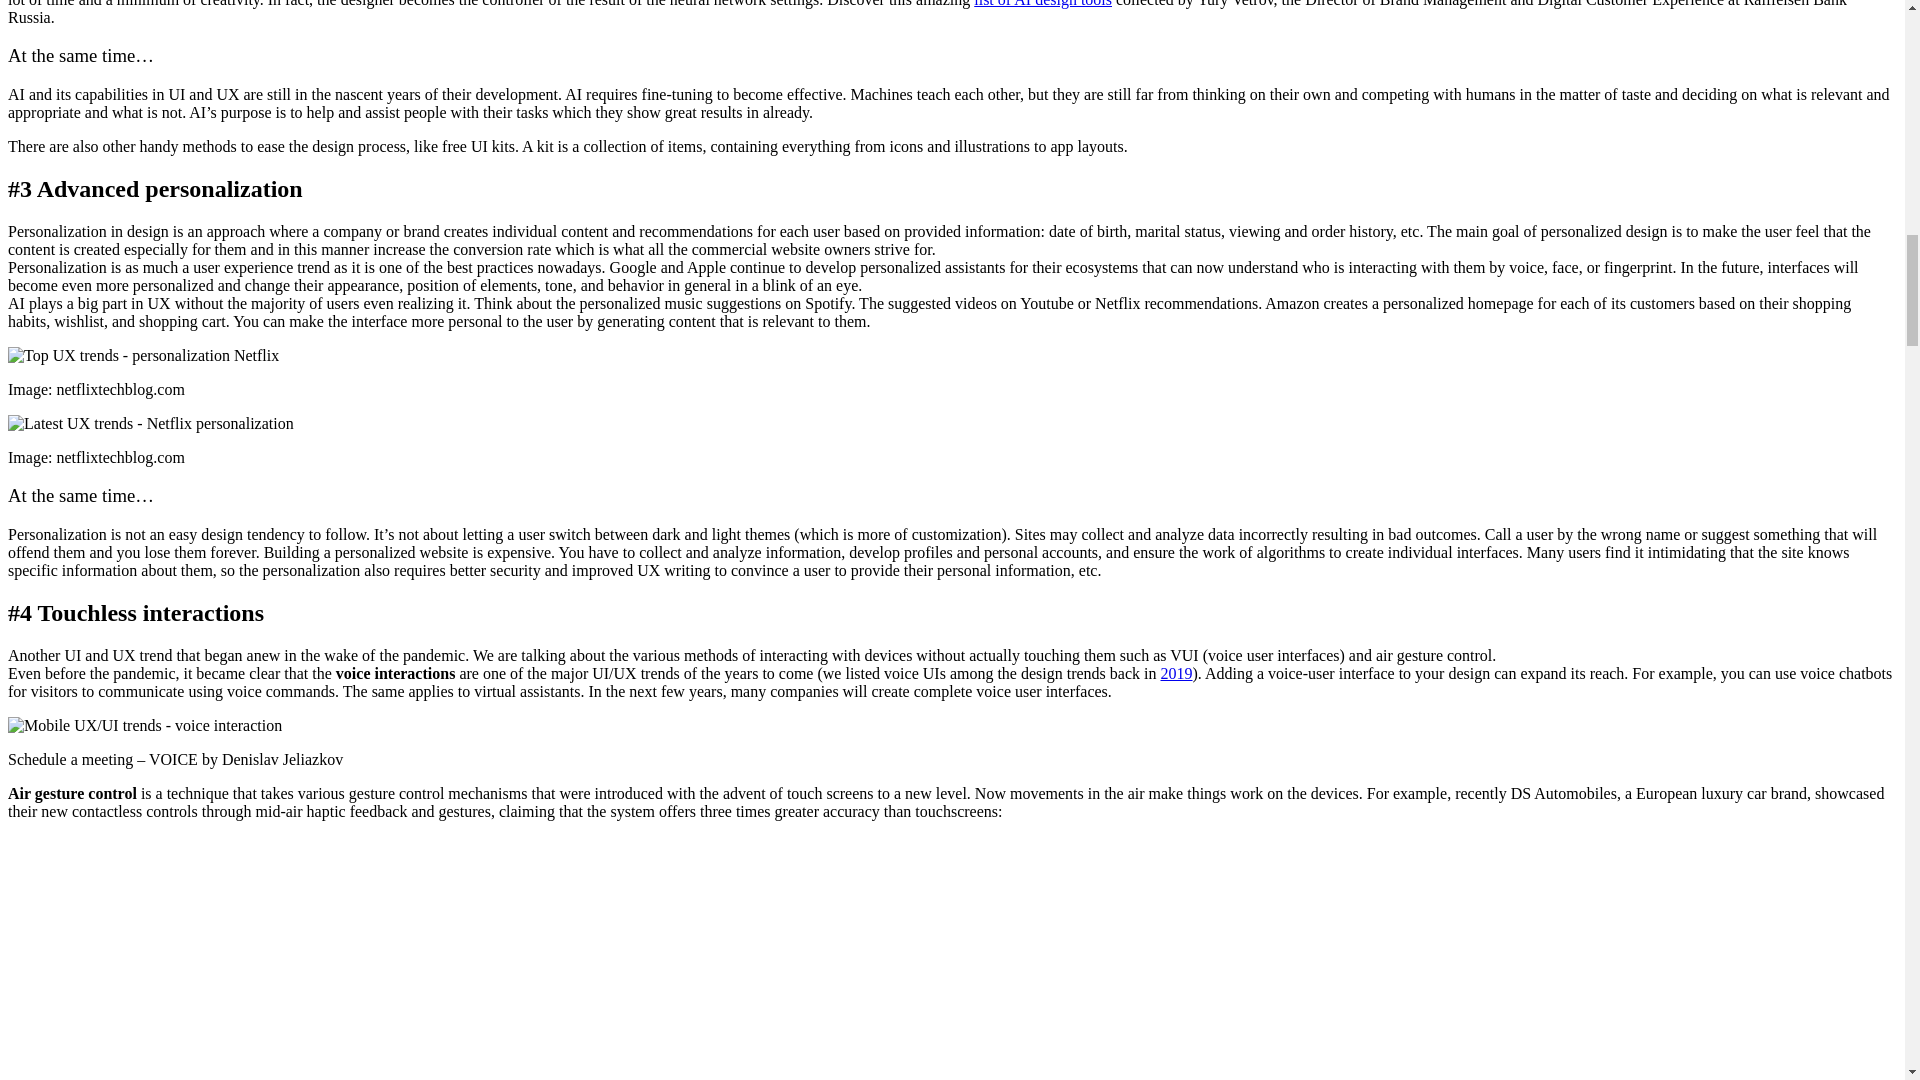 The image size is (1920, 1080). Describe the element at coordinates (1042, 3) in the screenshot. I see `list of AI design tools` at that location.